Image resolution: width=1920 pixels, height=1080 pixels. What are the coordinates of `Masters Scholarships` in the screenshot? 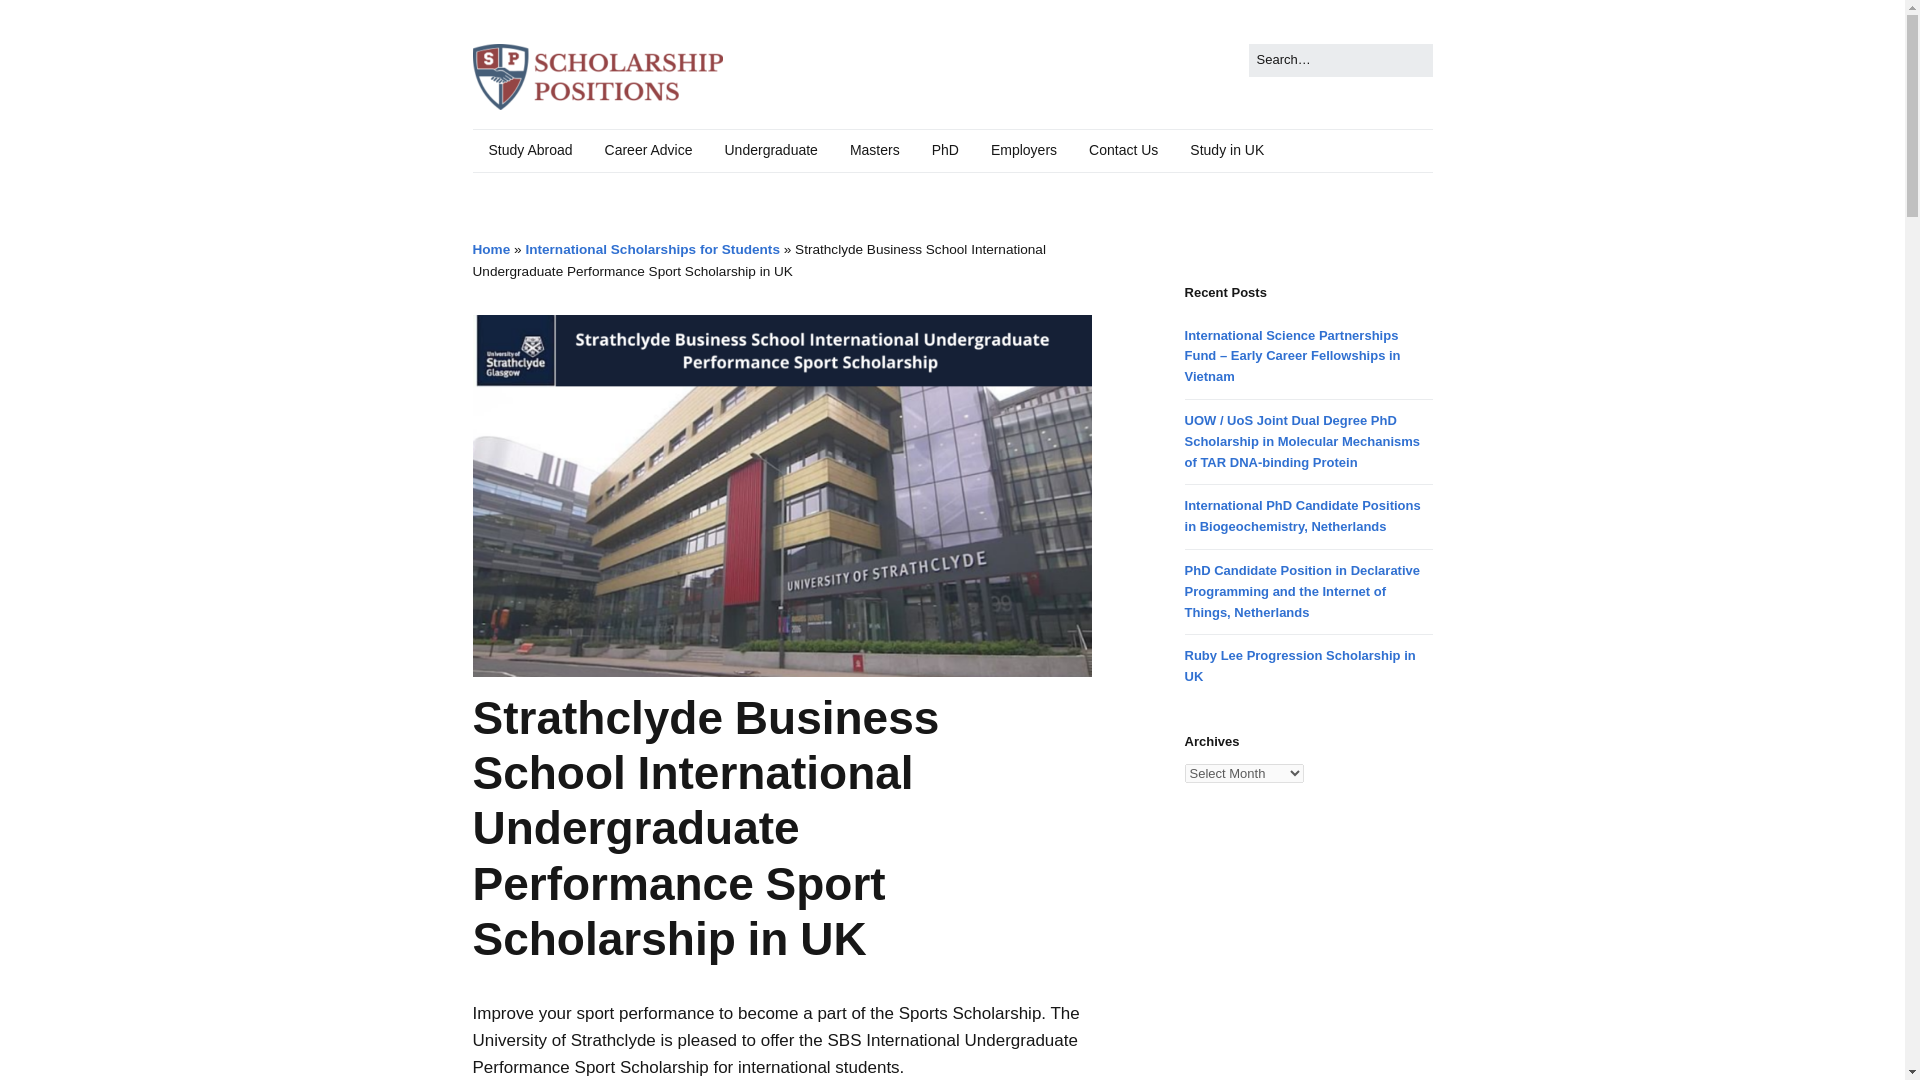 It's located at (874, 150).